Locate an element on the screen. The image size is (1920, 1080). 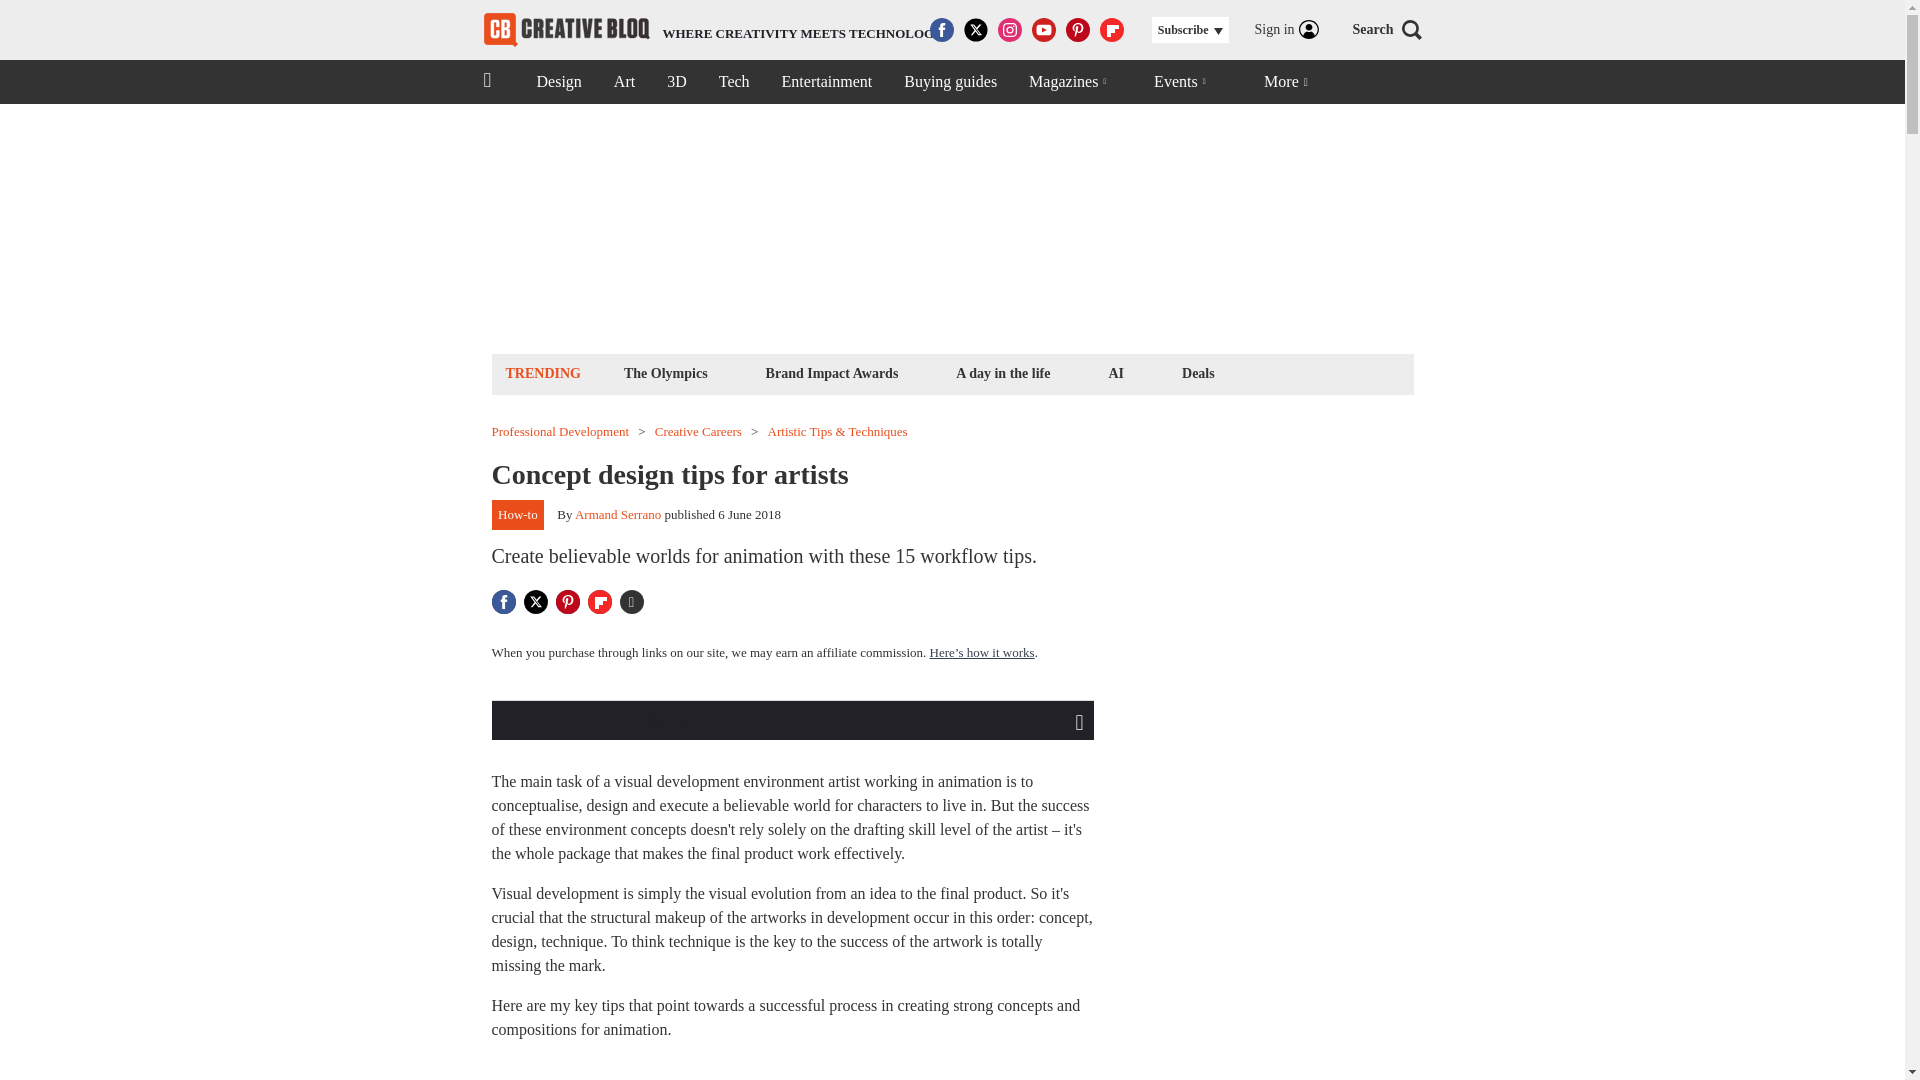
Design is located at coordinates (558, 82).